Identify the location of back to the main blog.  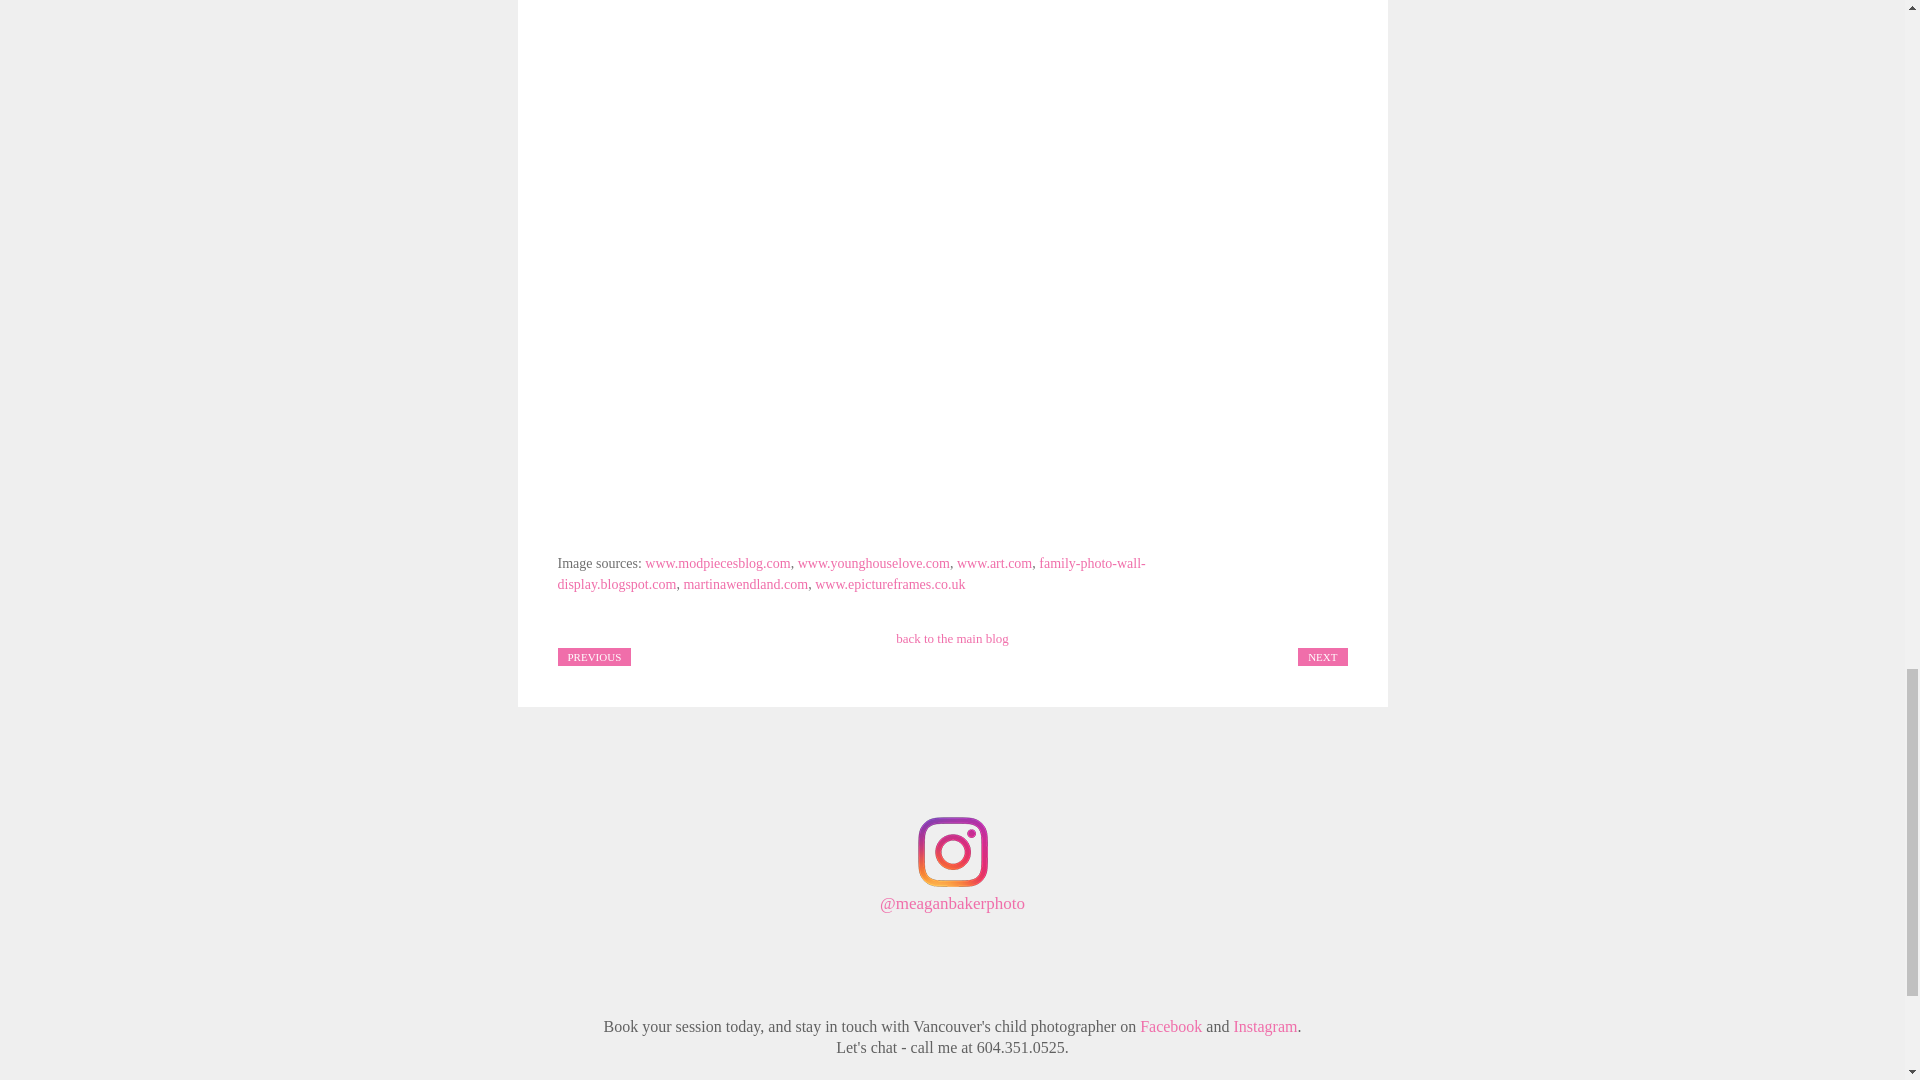
(952, 638).